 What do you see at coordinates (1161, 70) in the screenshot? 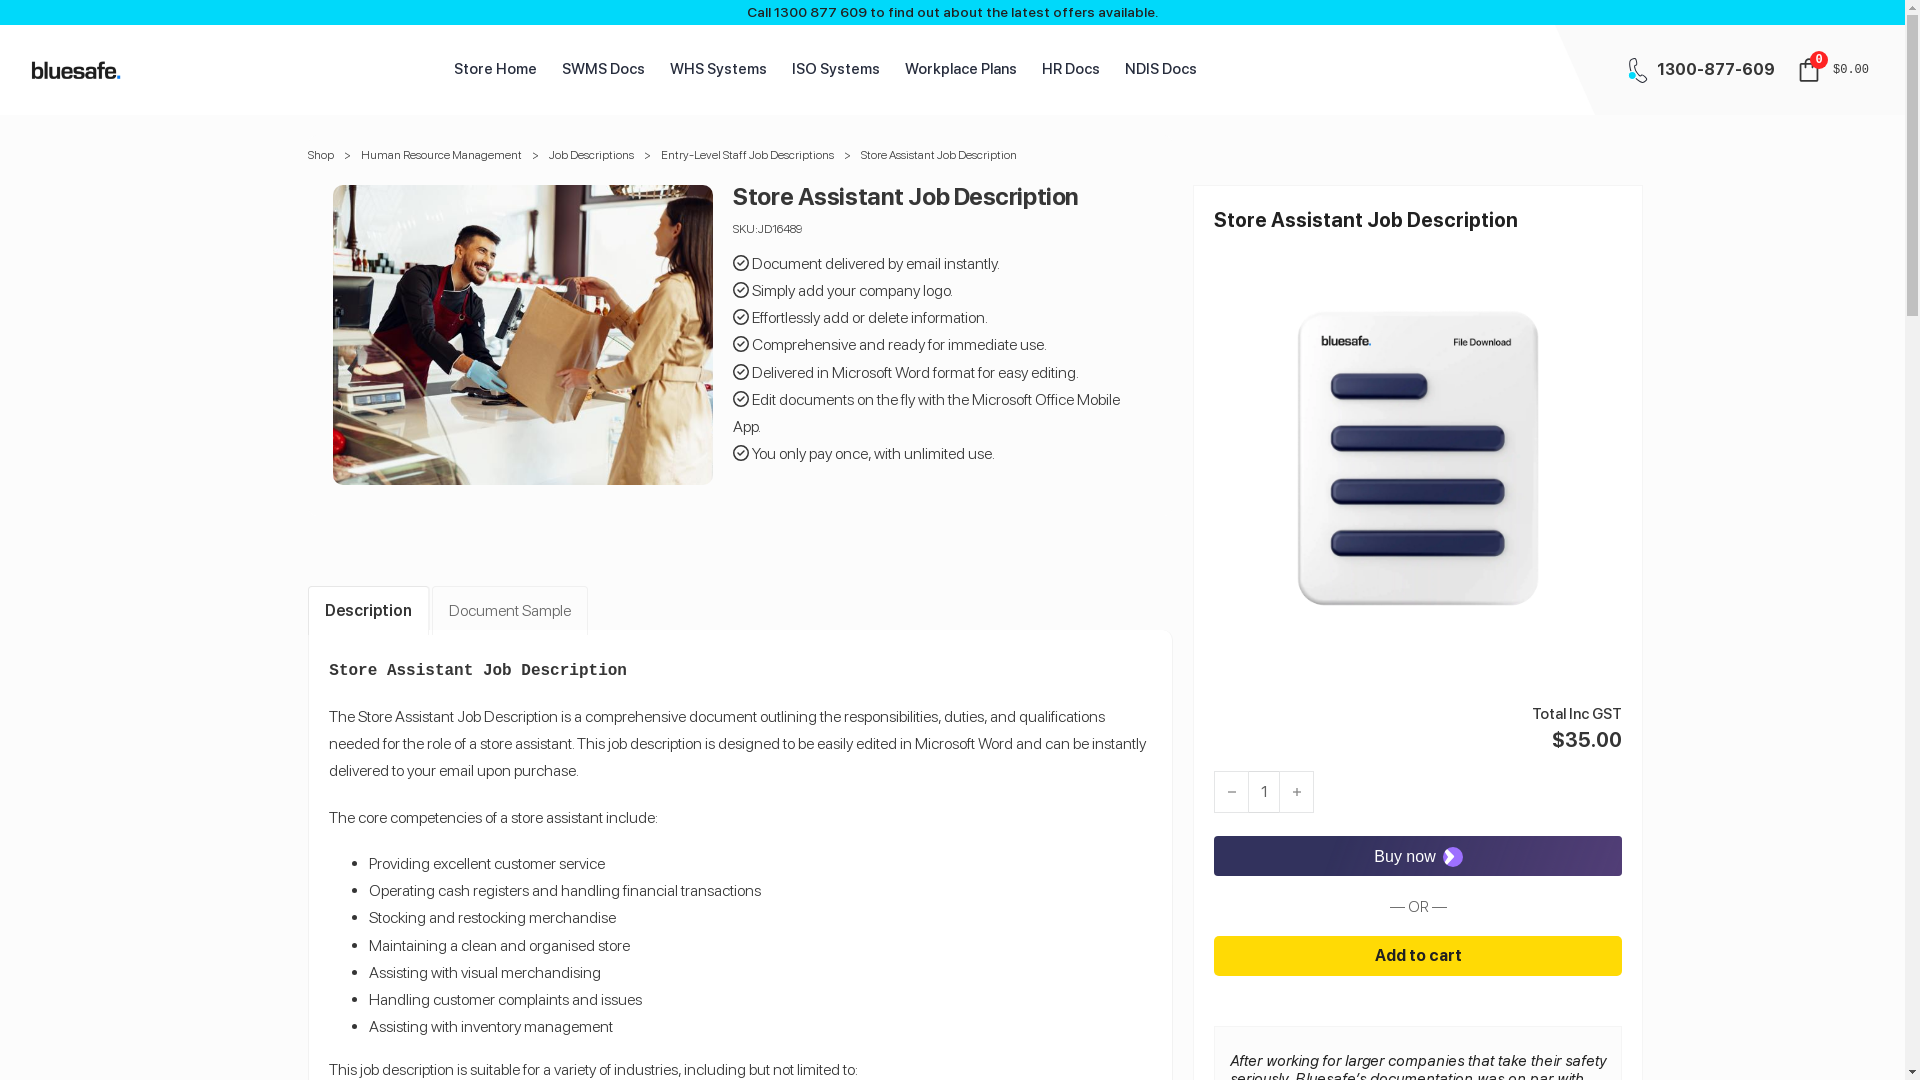
I see `NDIS Docs` at bounding box center [1161, 70].